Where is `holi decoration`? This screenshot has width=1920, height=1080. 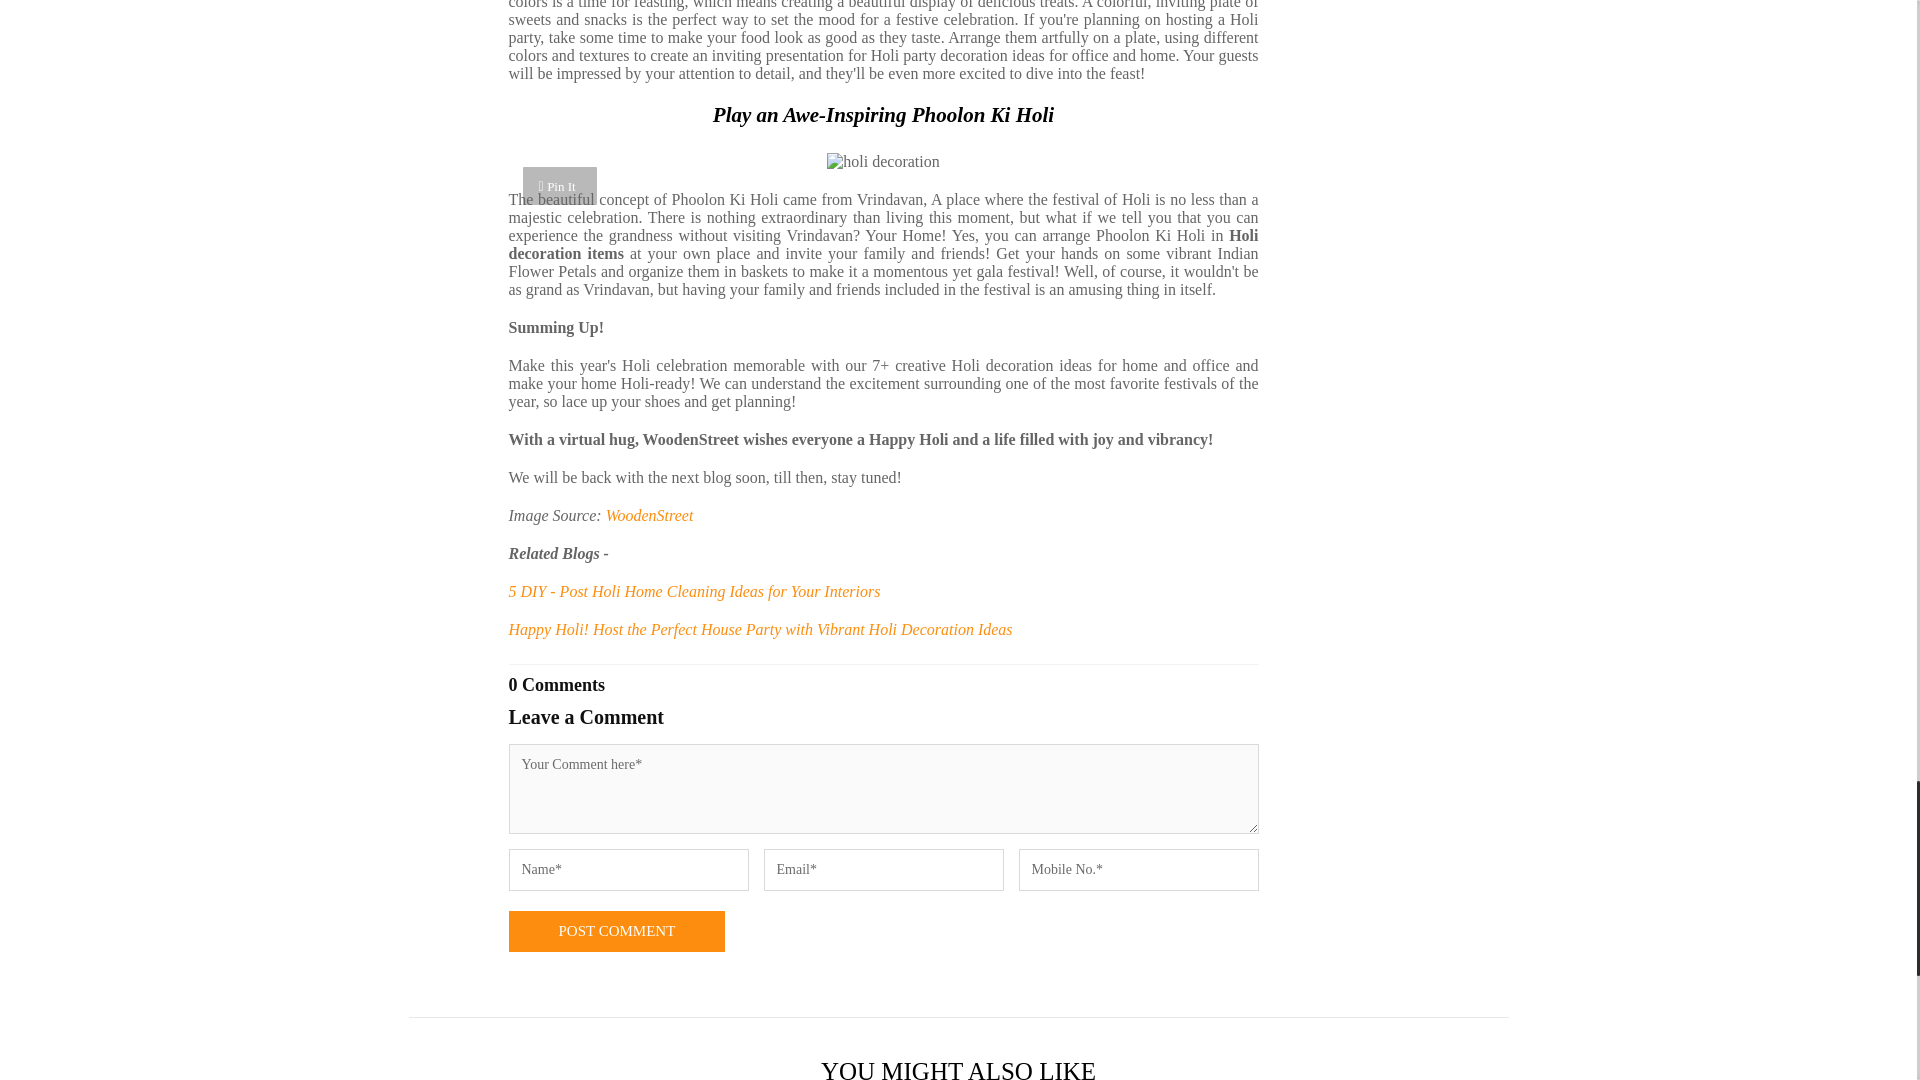 holi decoration is located at coordinates (882, 162).